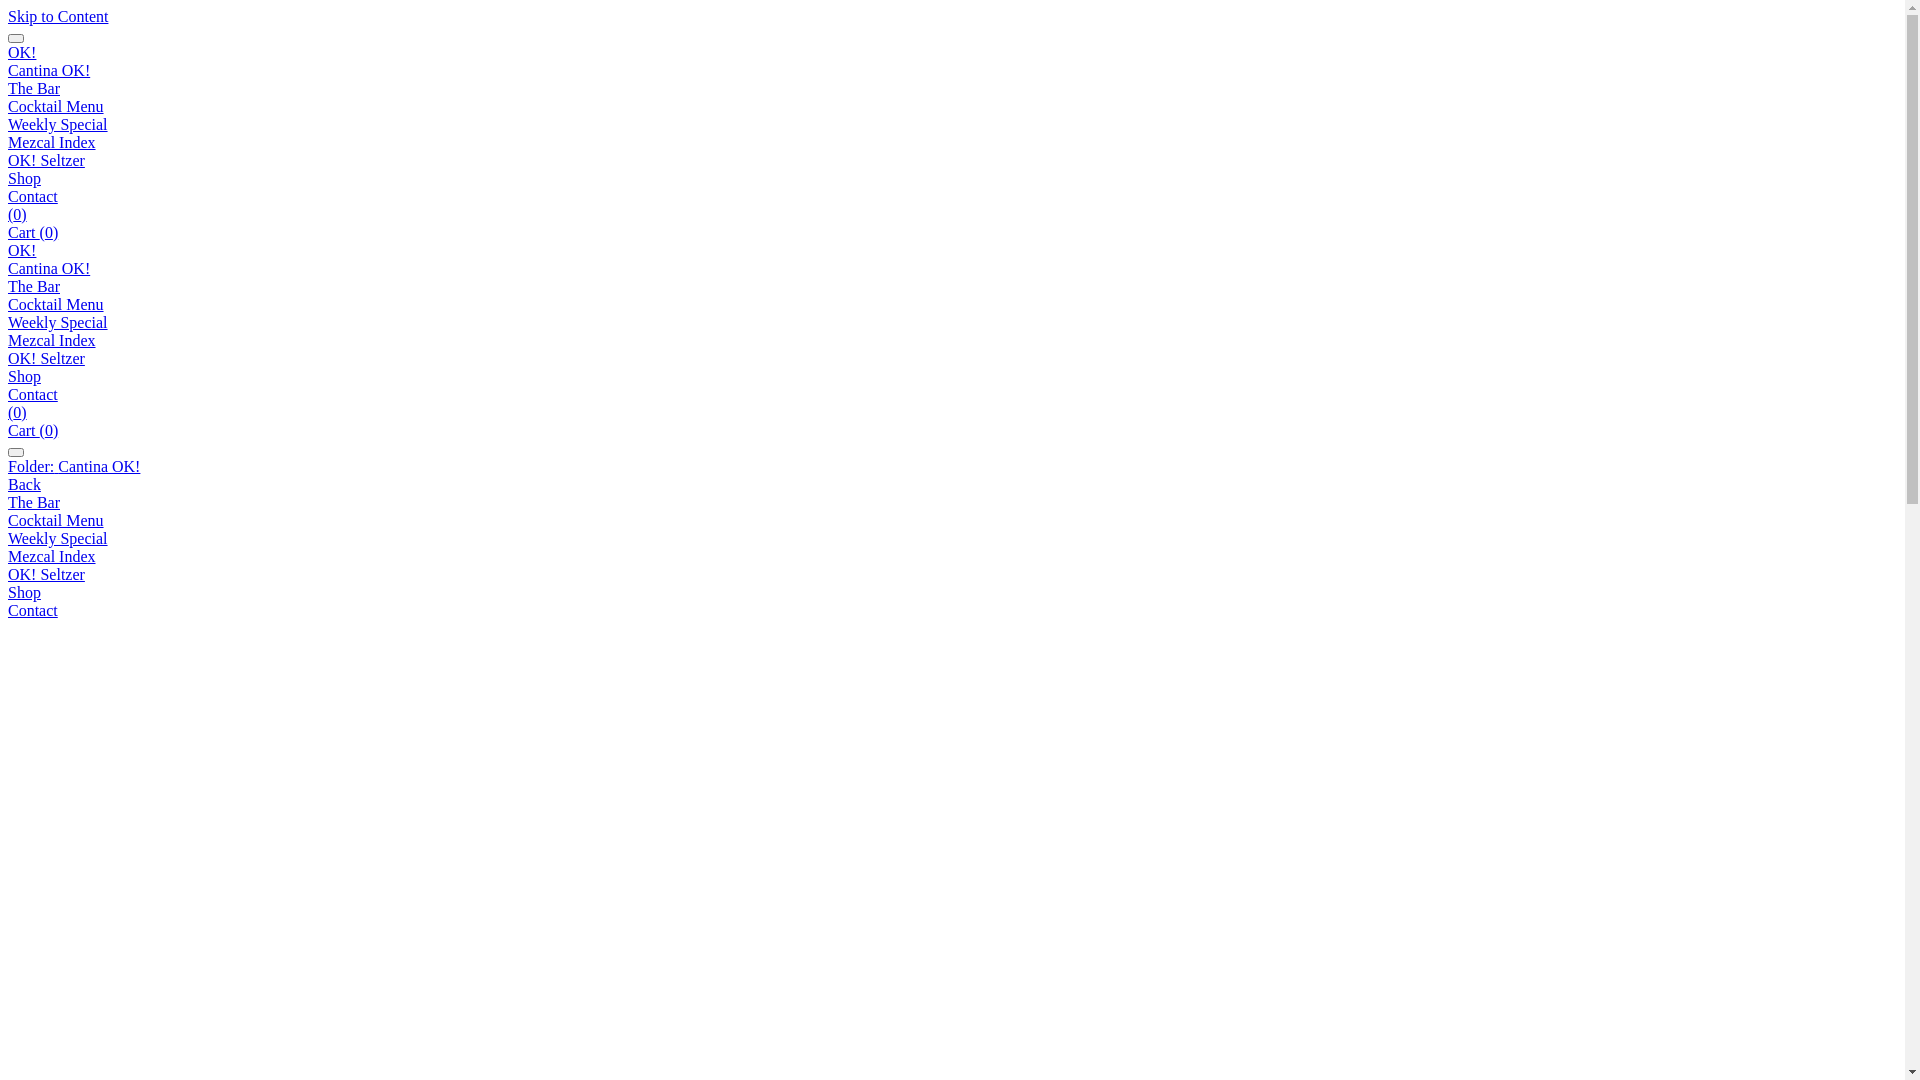 Image resolution: width=1920 pixels, height=1080 pixels. I want to click on Cocktail Menu, so click(56, 106).